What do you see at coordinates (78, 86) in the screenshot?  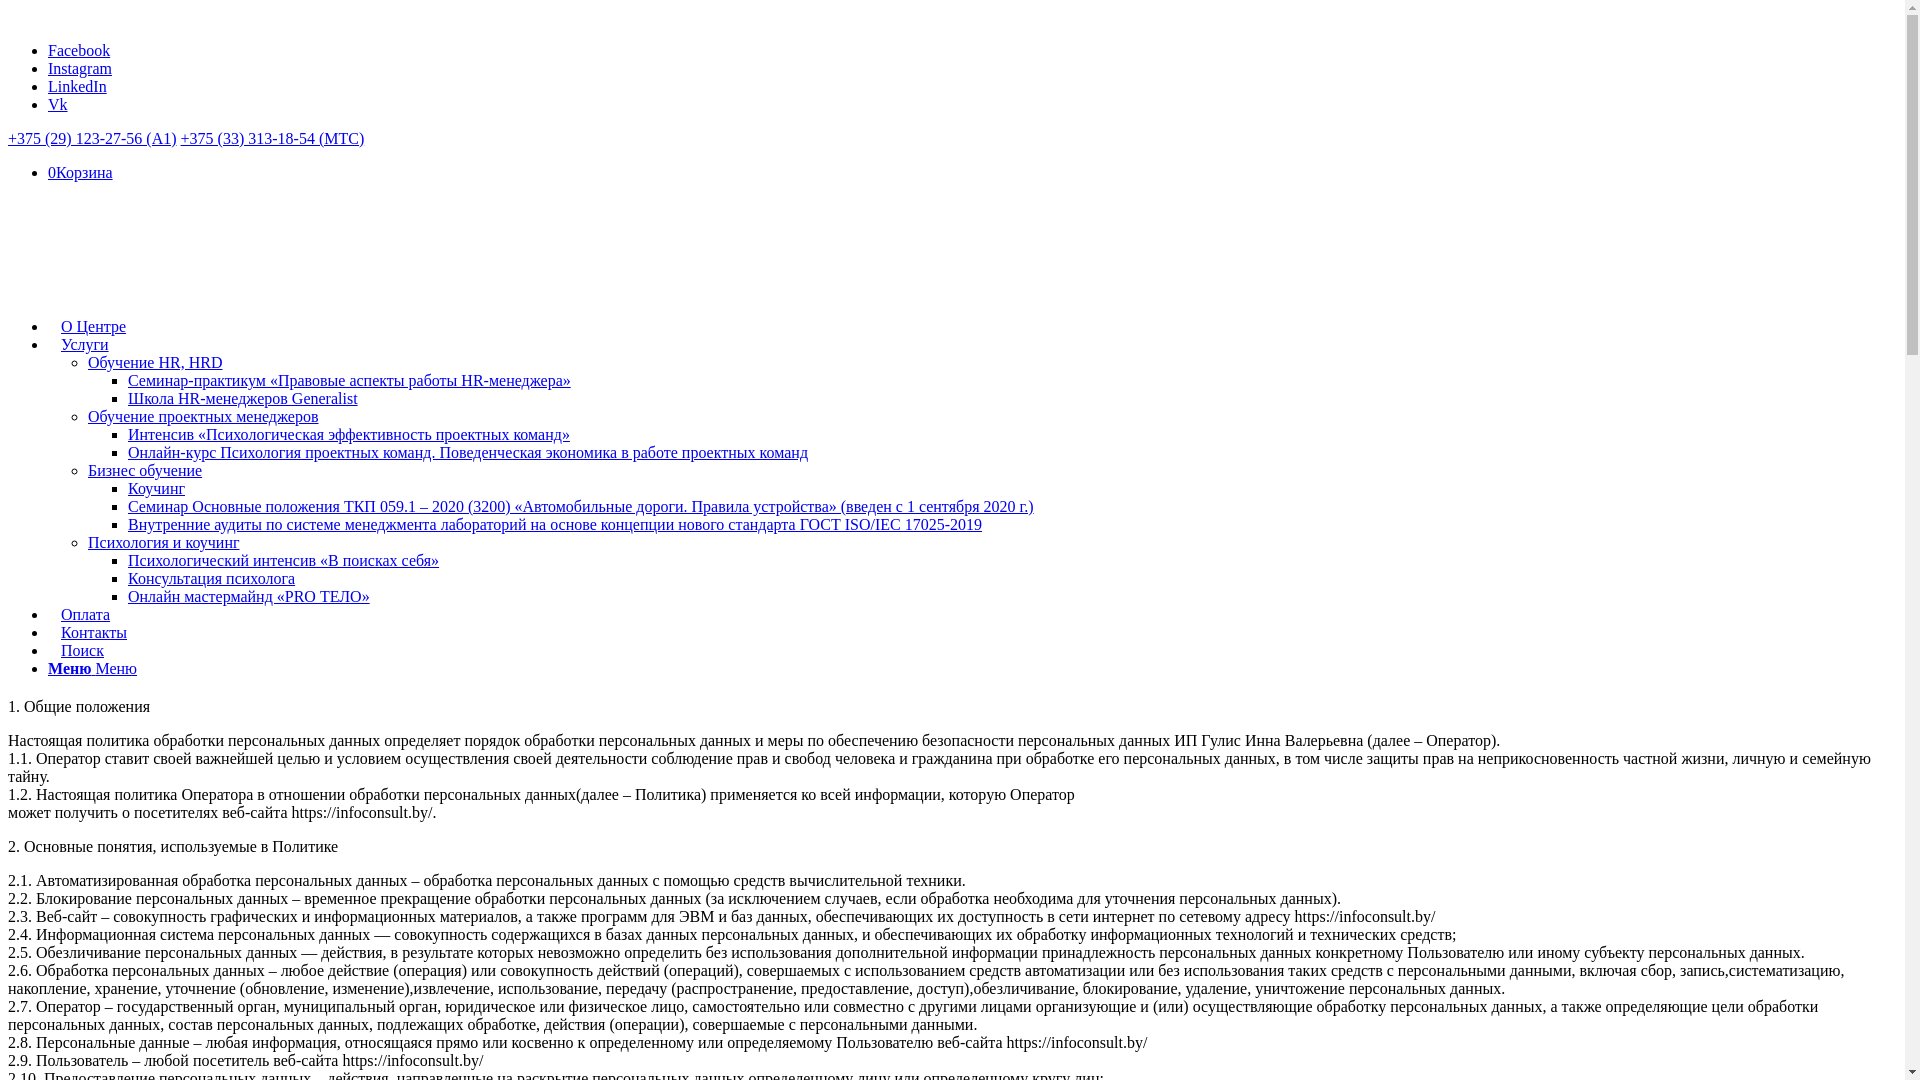 I see `LinkedIn` at bounding box center [78, 86].